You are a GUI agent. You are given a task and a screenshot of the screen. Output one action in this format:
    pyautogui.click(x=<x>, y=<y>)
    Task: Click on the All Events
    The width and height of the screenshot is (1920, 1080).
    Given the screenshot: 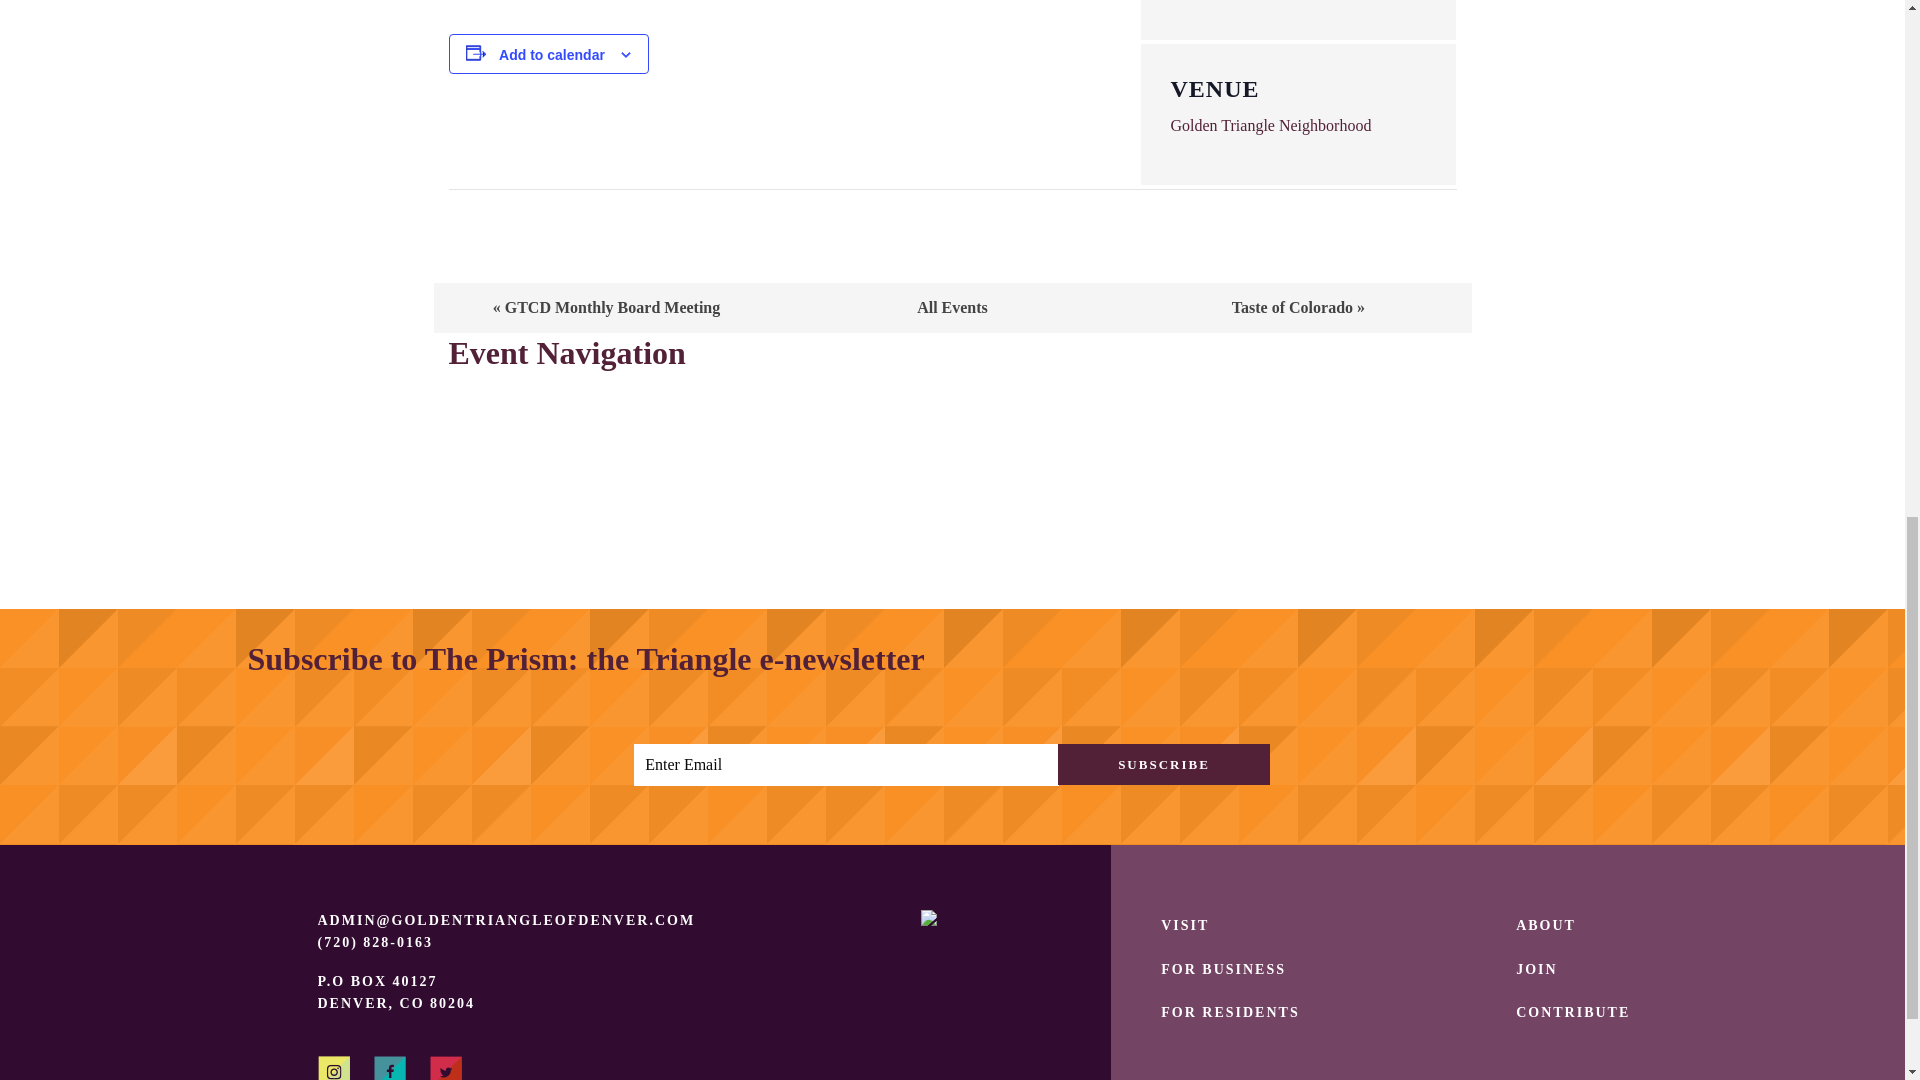 What is the action you would take?
    pyautogui.click(x=952, y=308)
    